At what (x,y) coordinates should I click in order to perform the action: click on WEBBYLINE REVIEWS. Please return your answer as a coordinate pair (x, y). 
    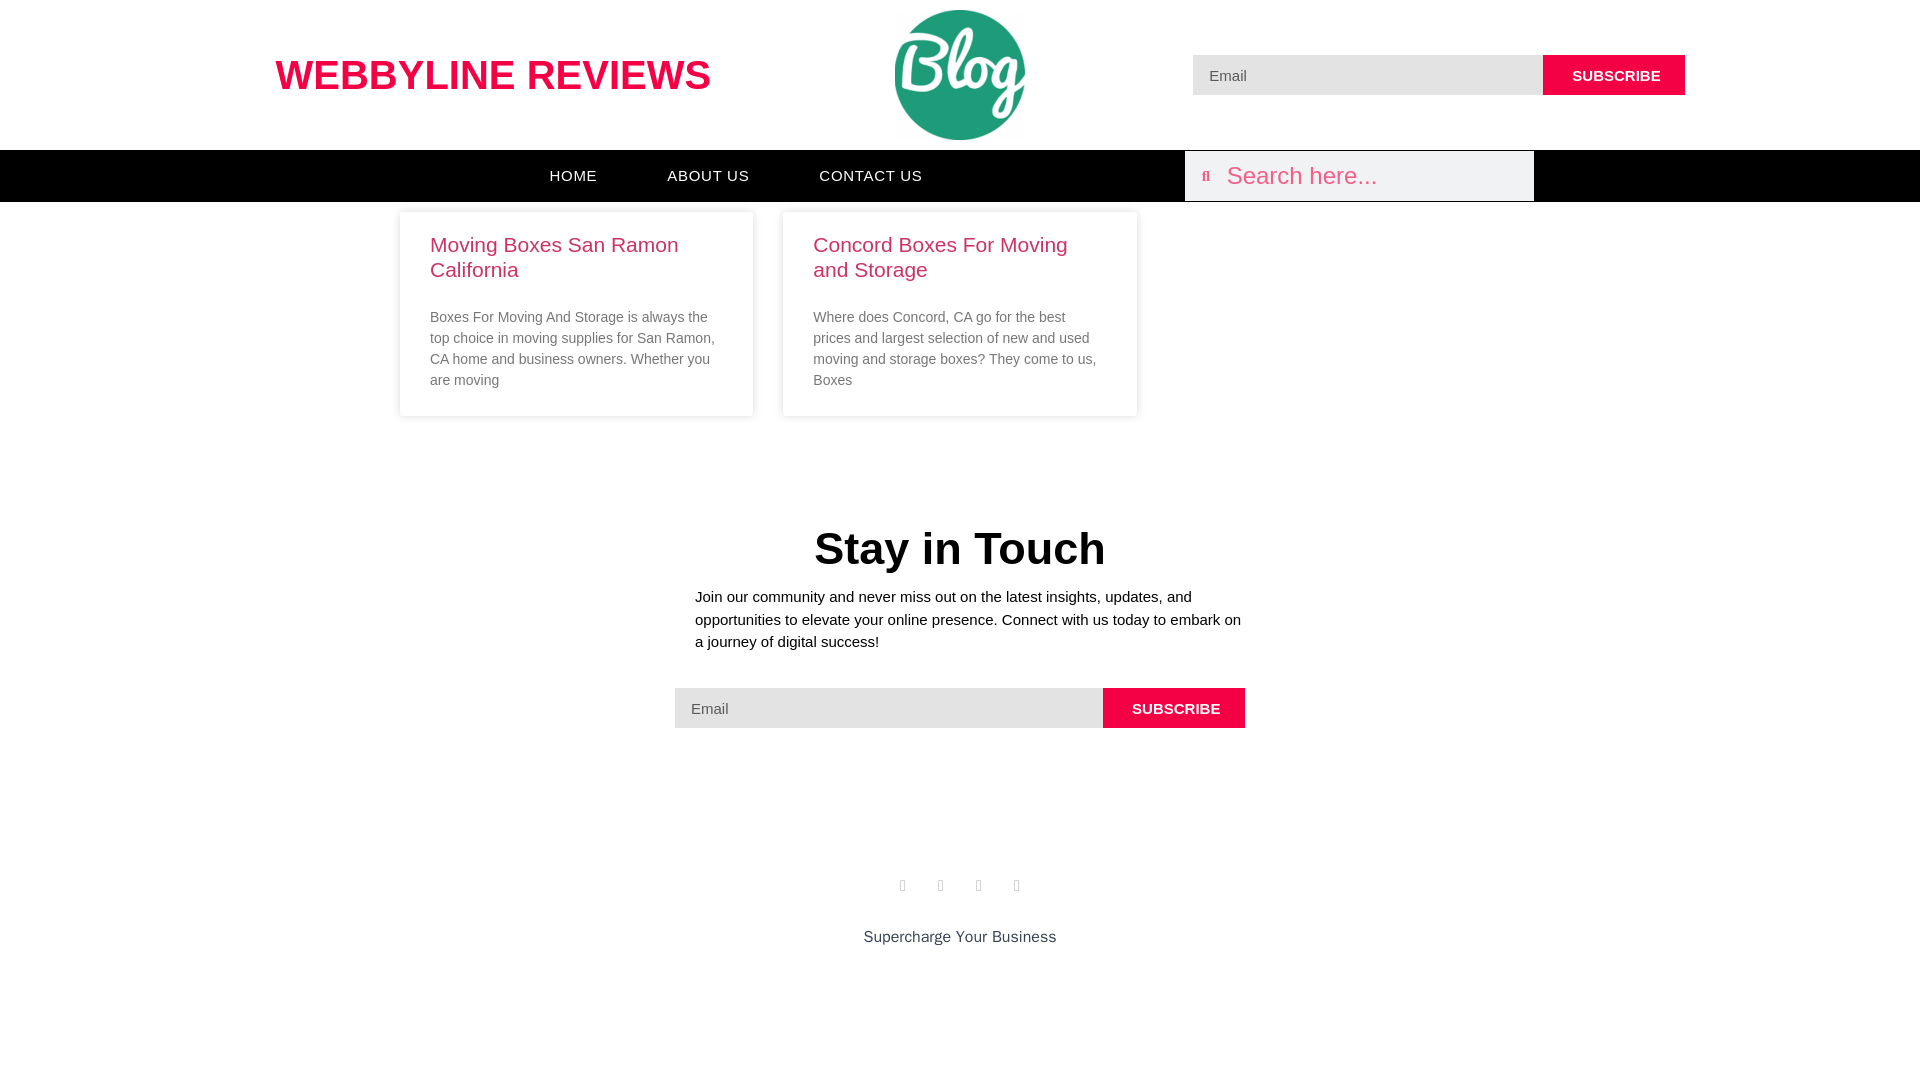
    Looking at the image, I should click on (494, 74).